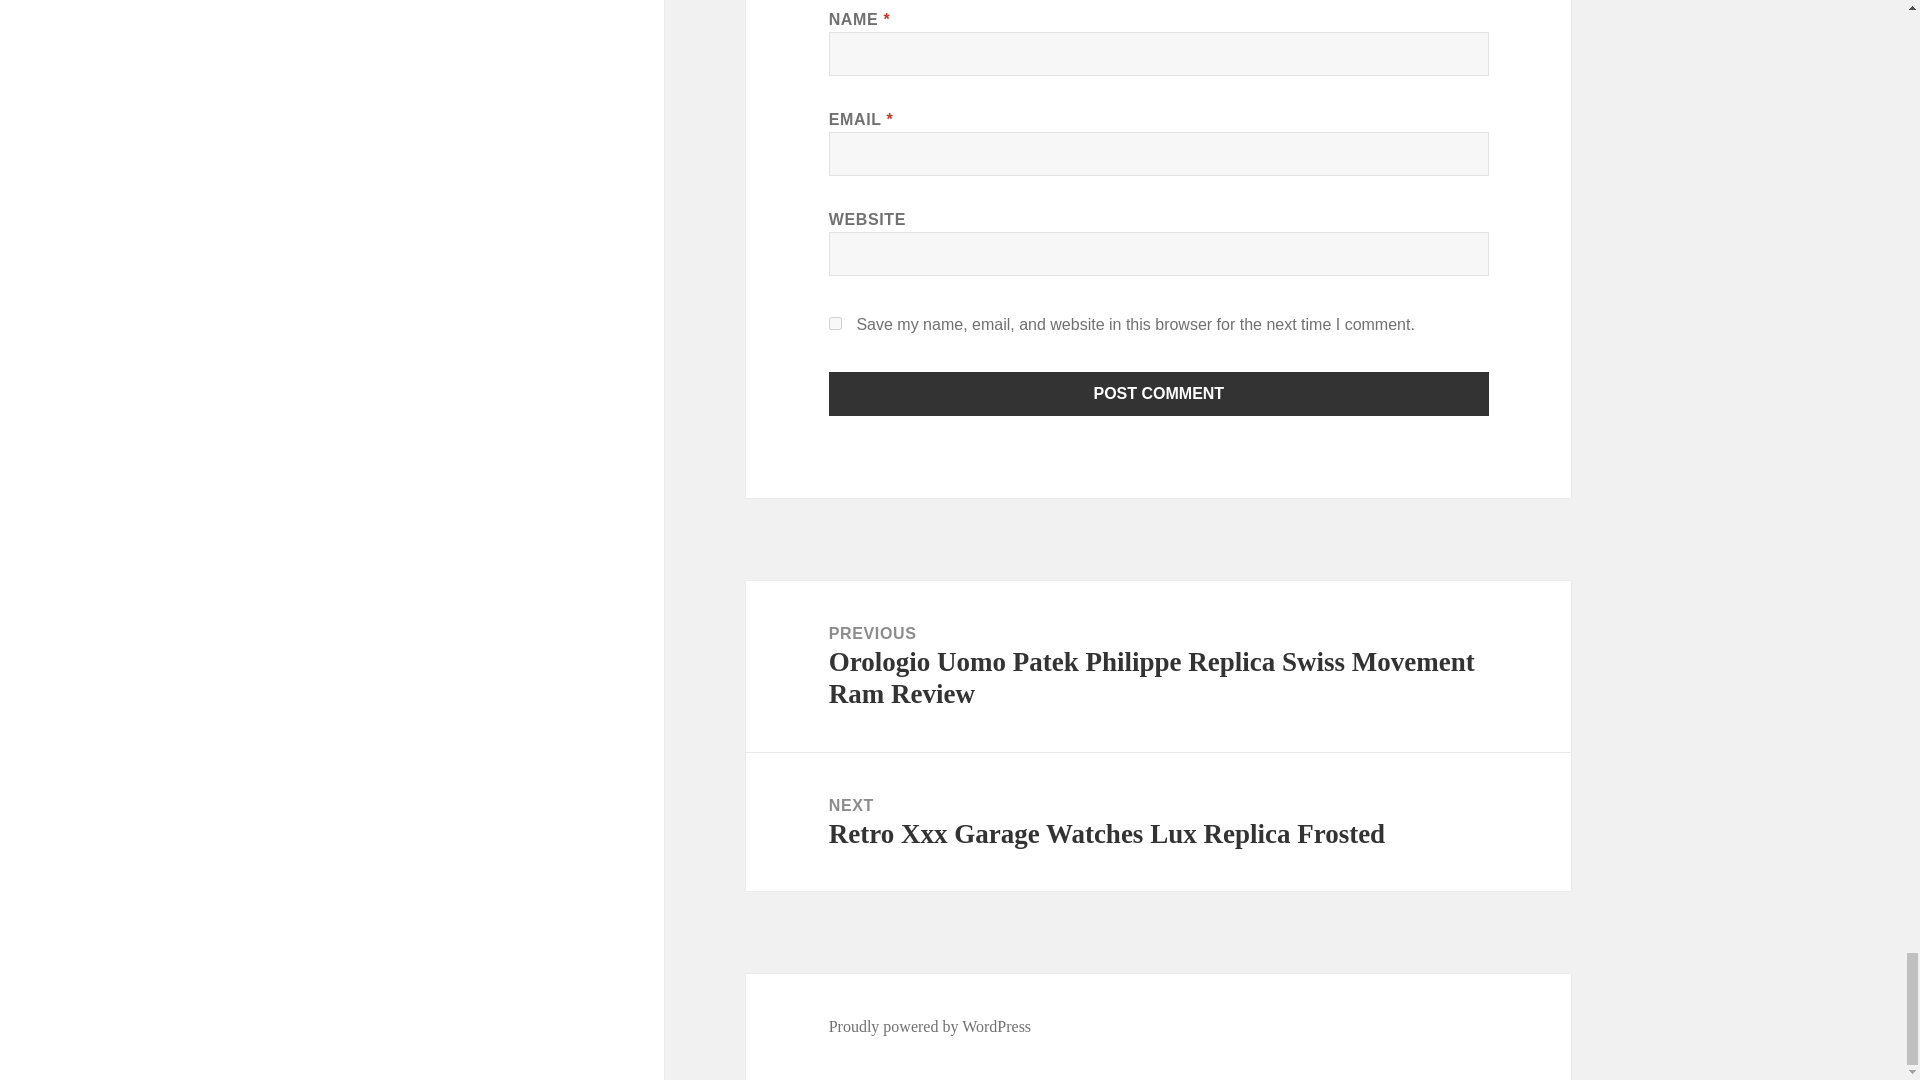 The image size is (1920, 1080). I want to click on Proudly powered by WordPress, so click(1158, 822).